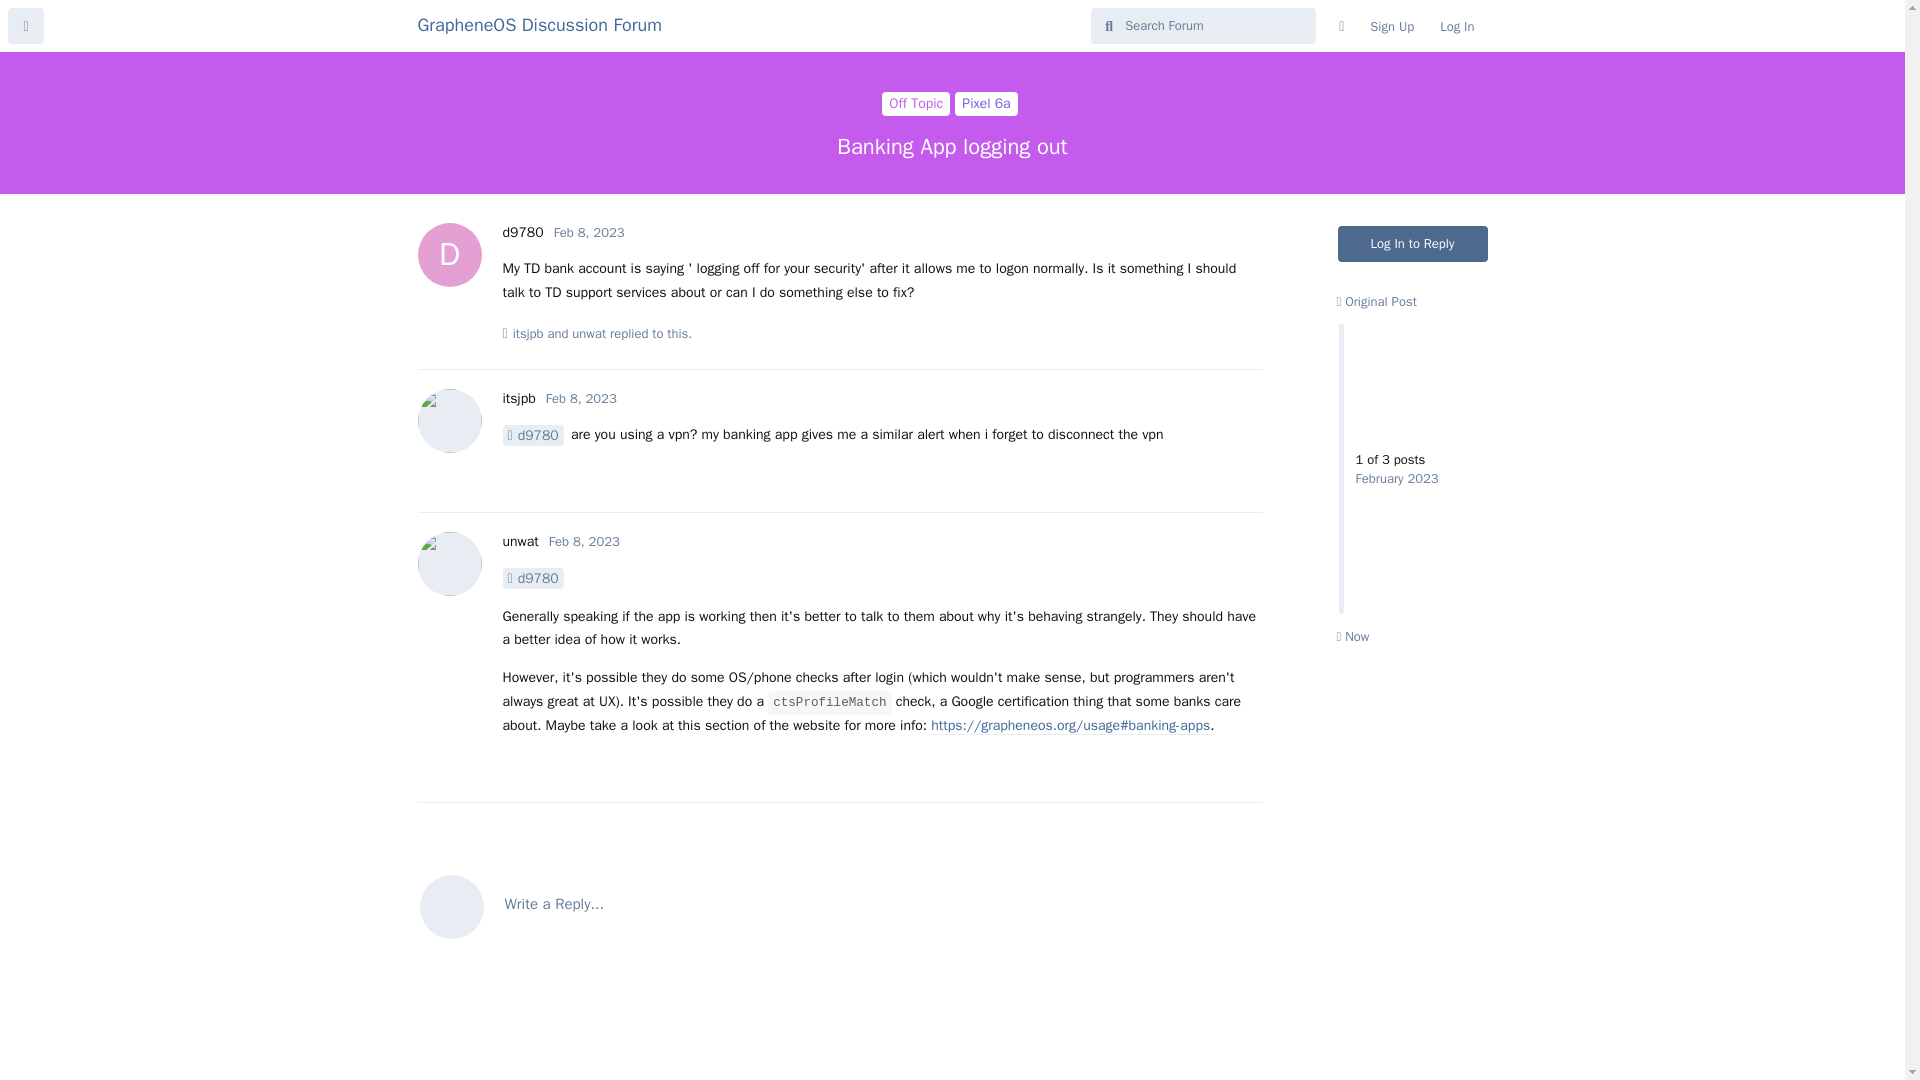  I want to click on Feb 8, 2023, so click(584, 541).